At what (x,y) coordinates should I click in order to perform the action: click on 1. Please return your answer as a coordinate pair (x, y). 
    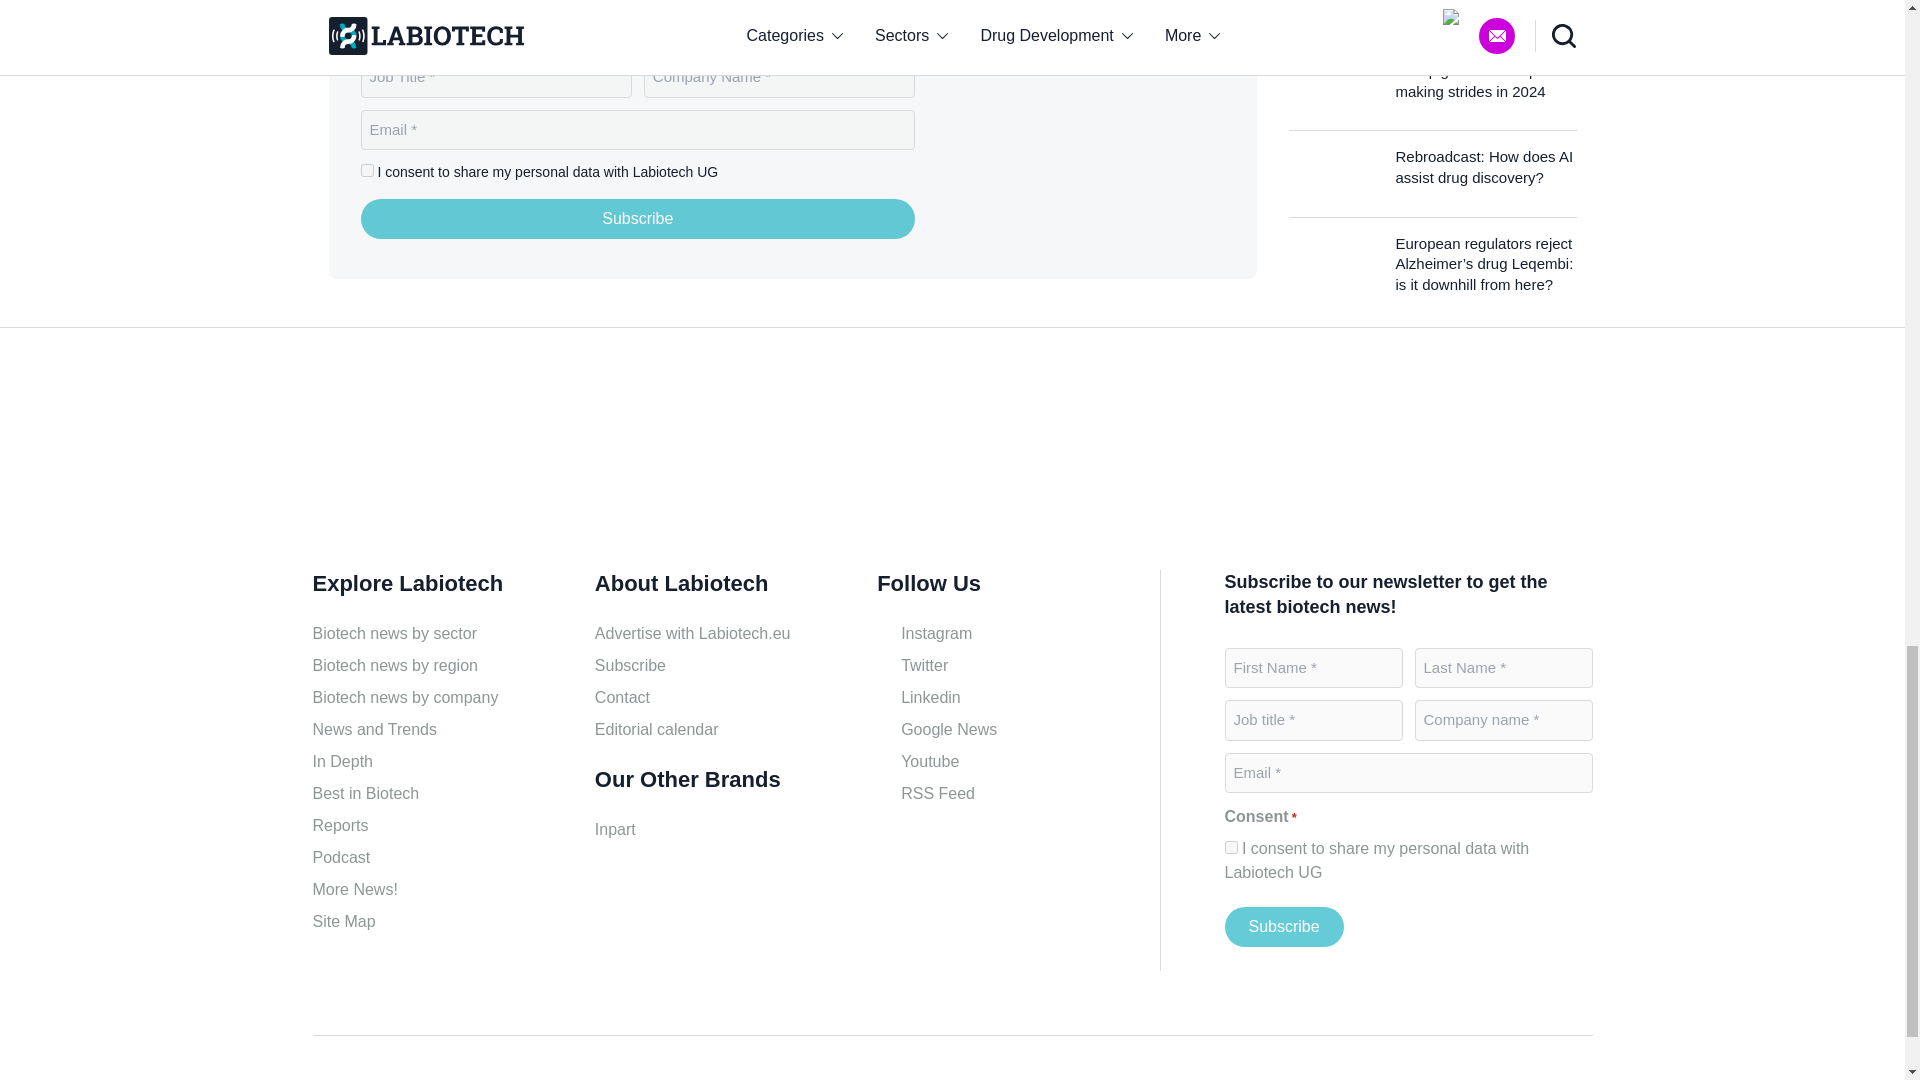
    Looking at the image, I should click on (1230, 848).